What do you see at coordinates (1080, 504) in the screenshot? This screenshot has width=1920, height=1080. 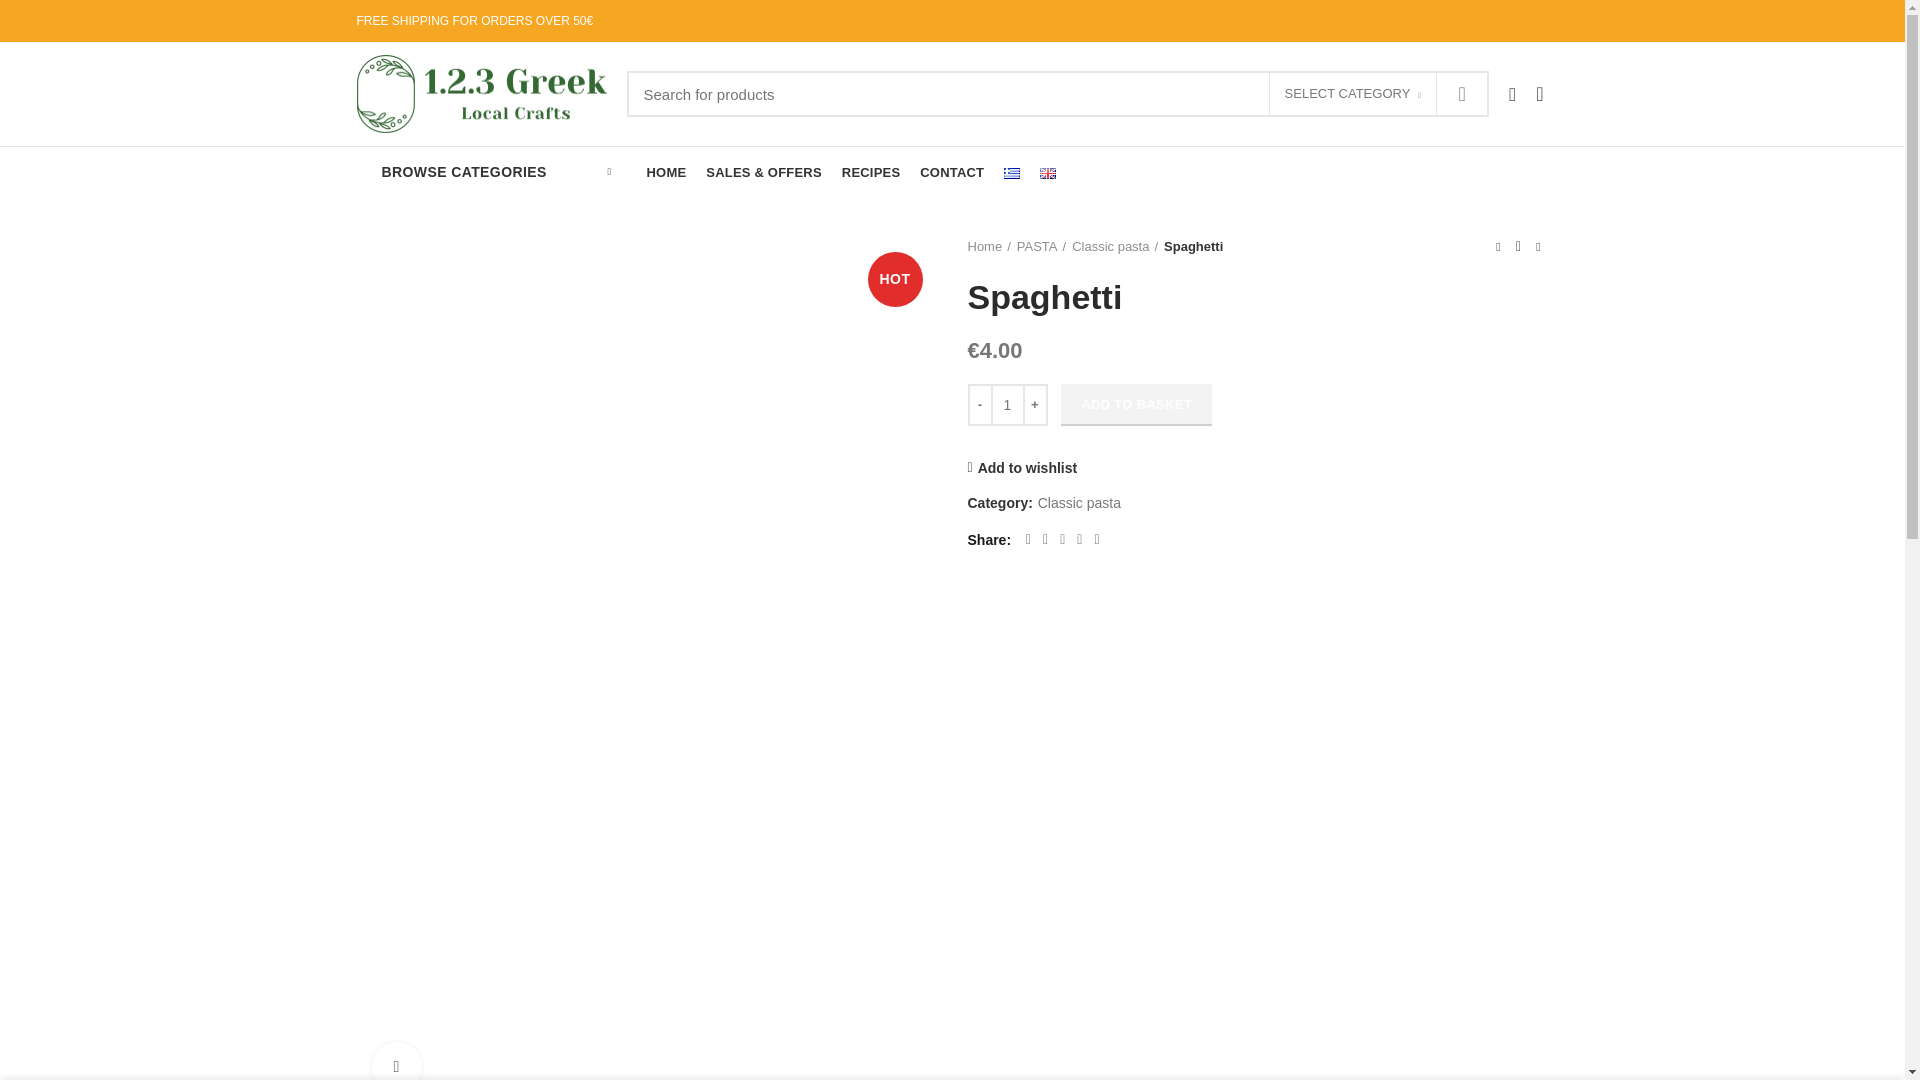 I see `Classic pasta` at bounding box center [1080, 504].